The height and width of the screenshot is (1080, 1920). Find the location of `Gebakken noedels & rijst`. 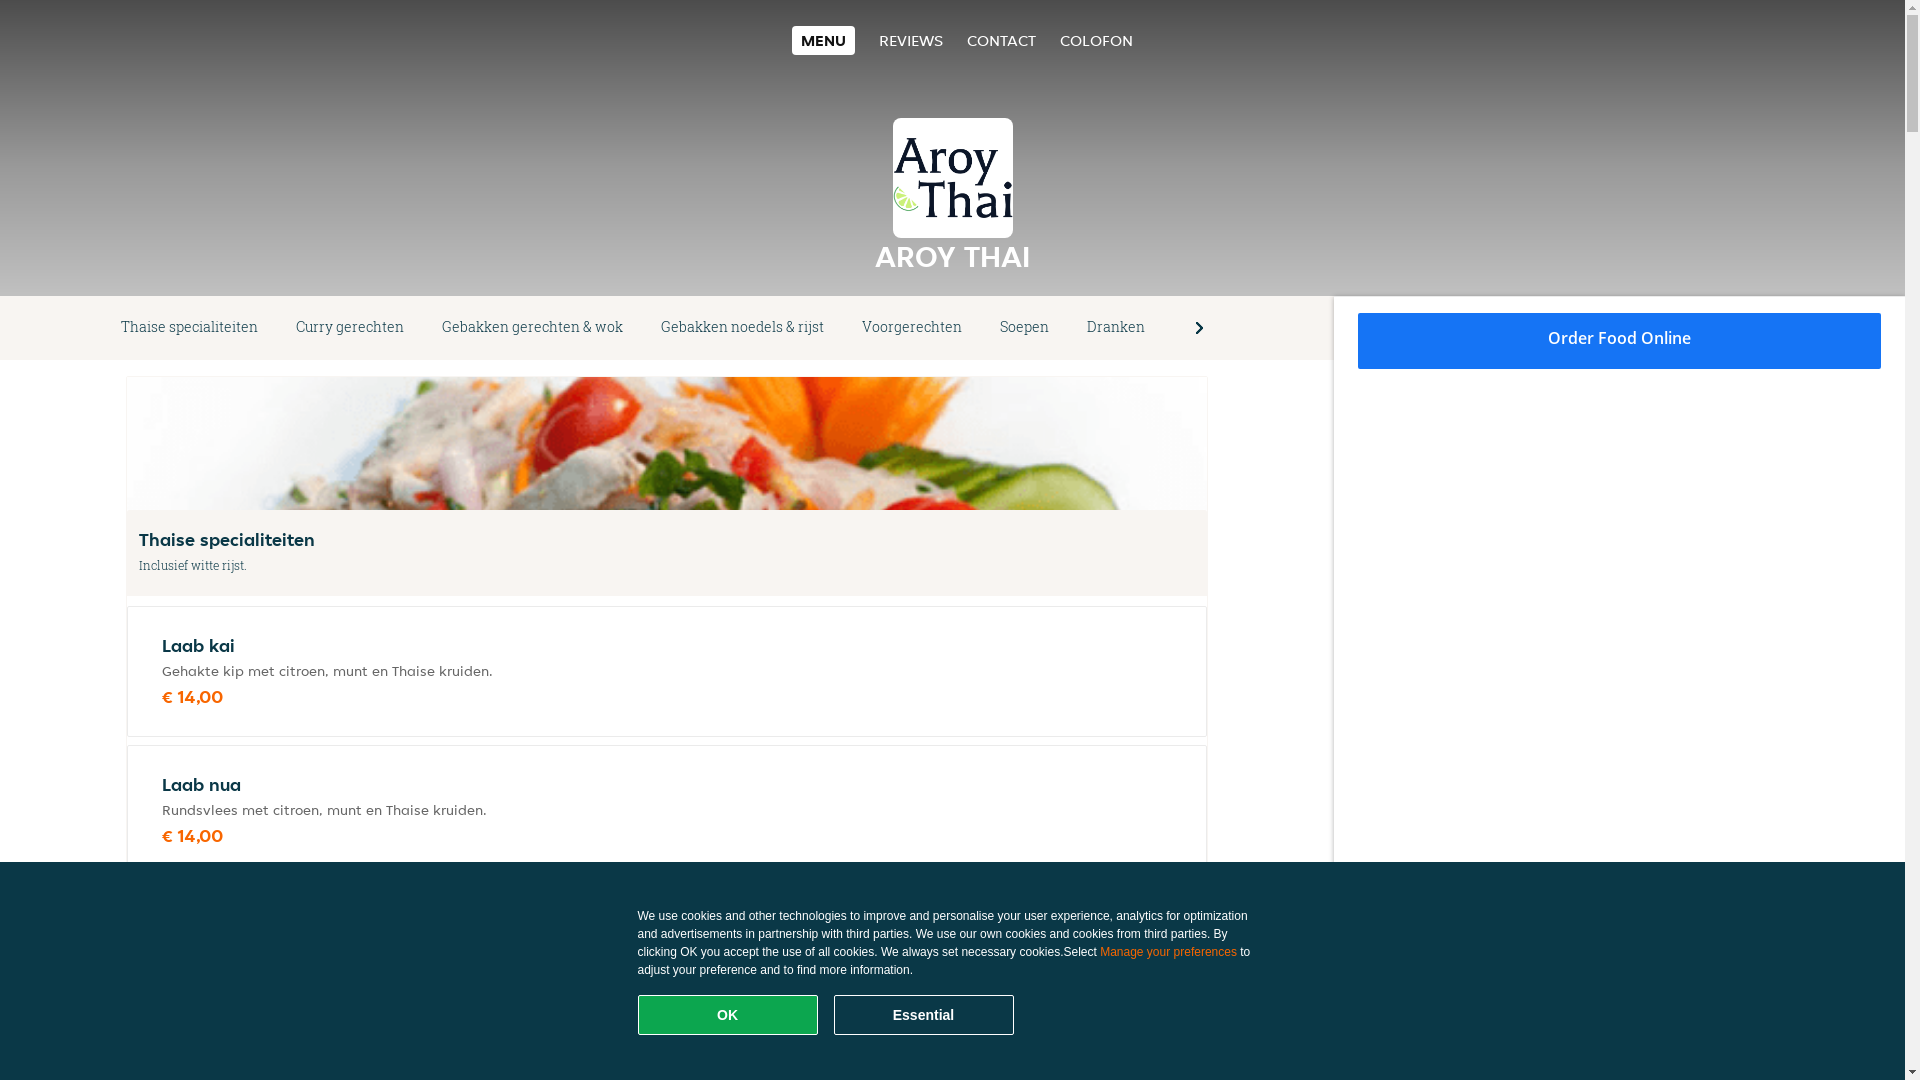

Gebakken noedels & rijst is located at coordinates (742, 328).